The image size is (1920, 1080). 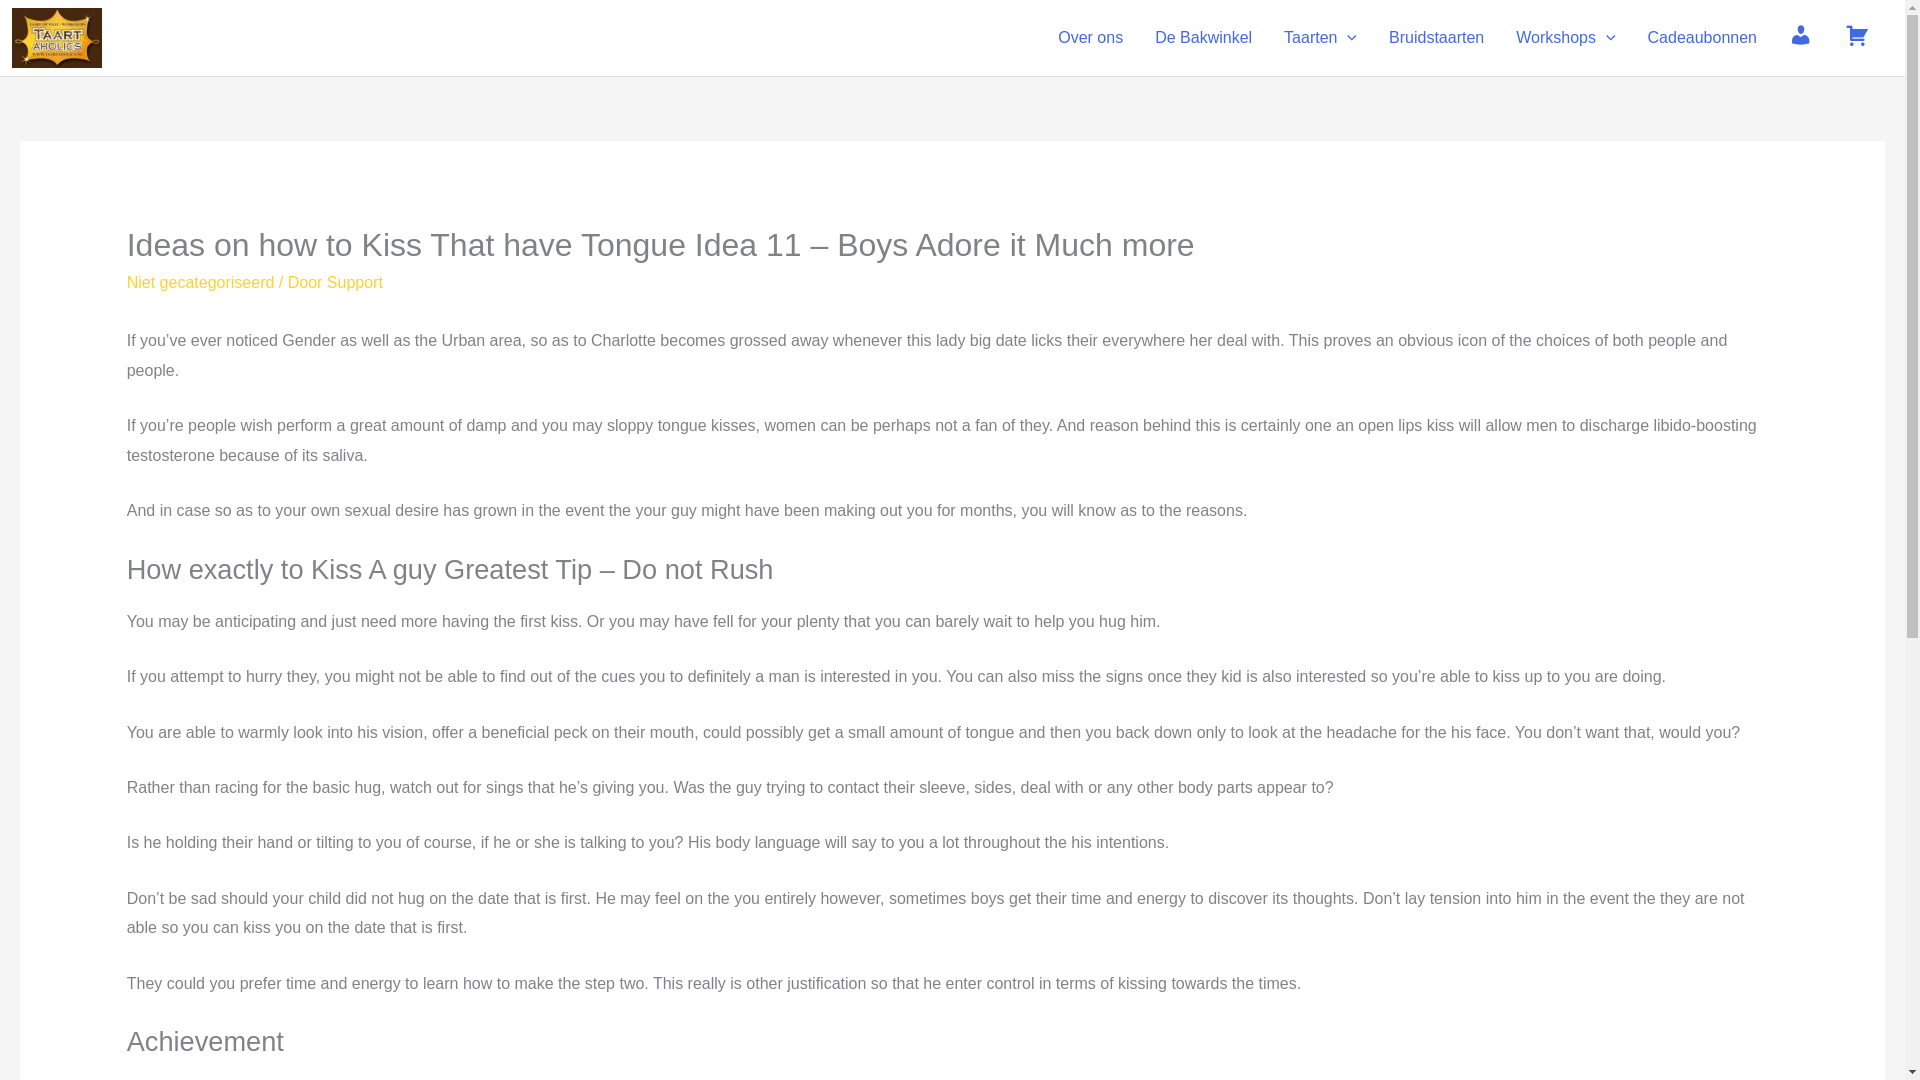 I want to click on Taarten, so click(x=1320, y=38).